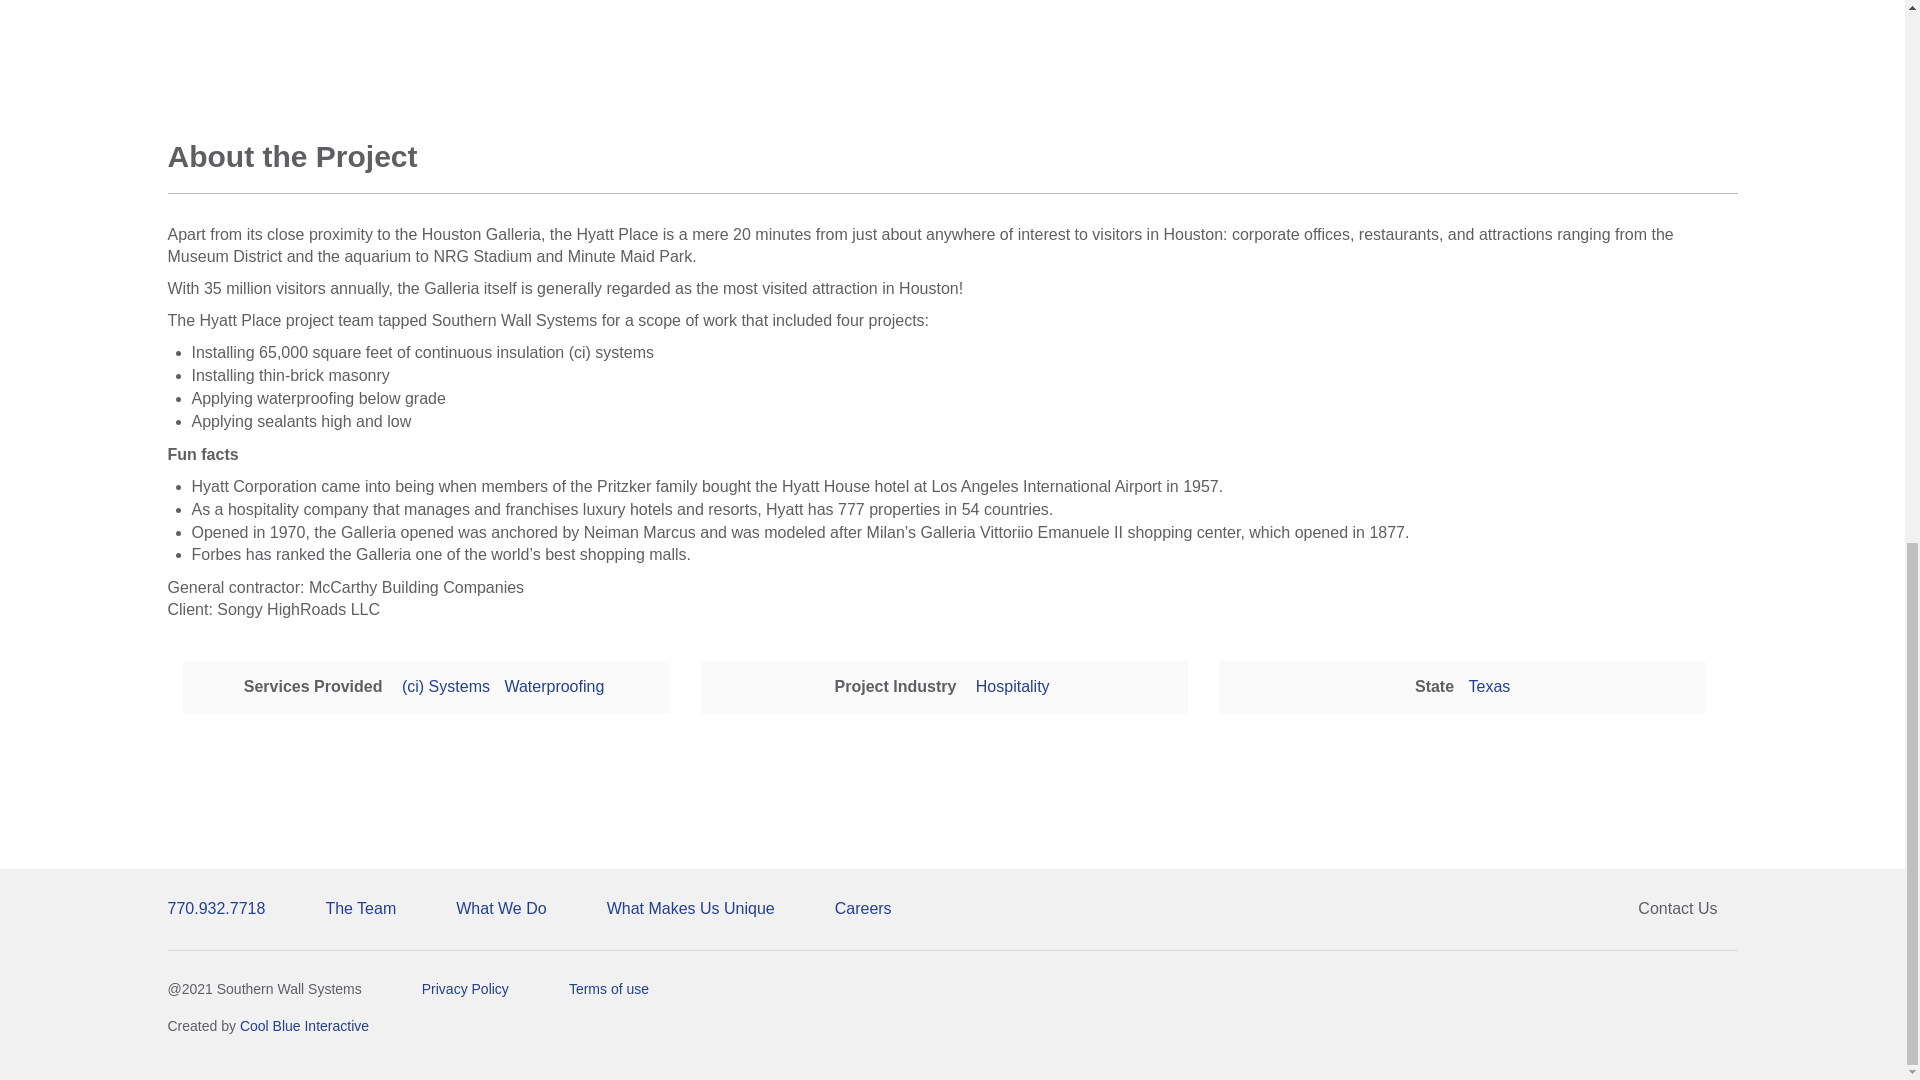 The image size is (1920, 1080). I want to click on Terms of use, so click(608, 989).